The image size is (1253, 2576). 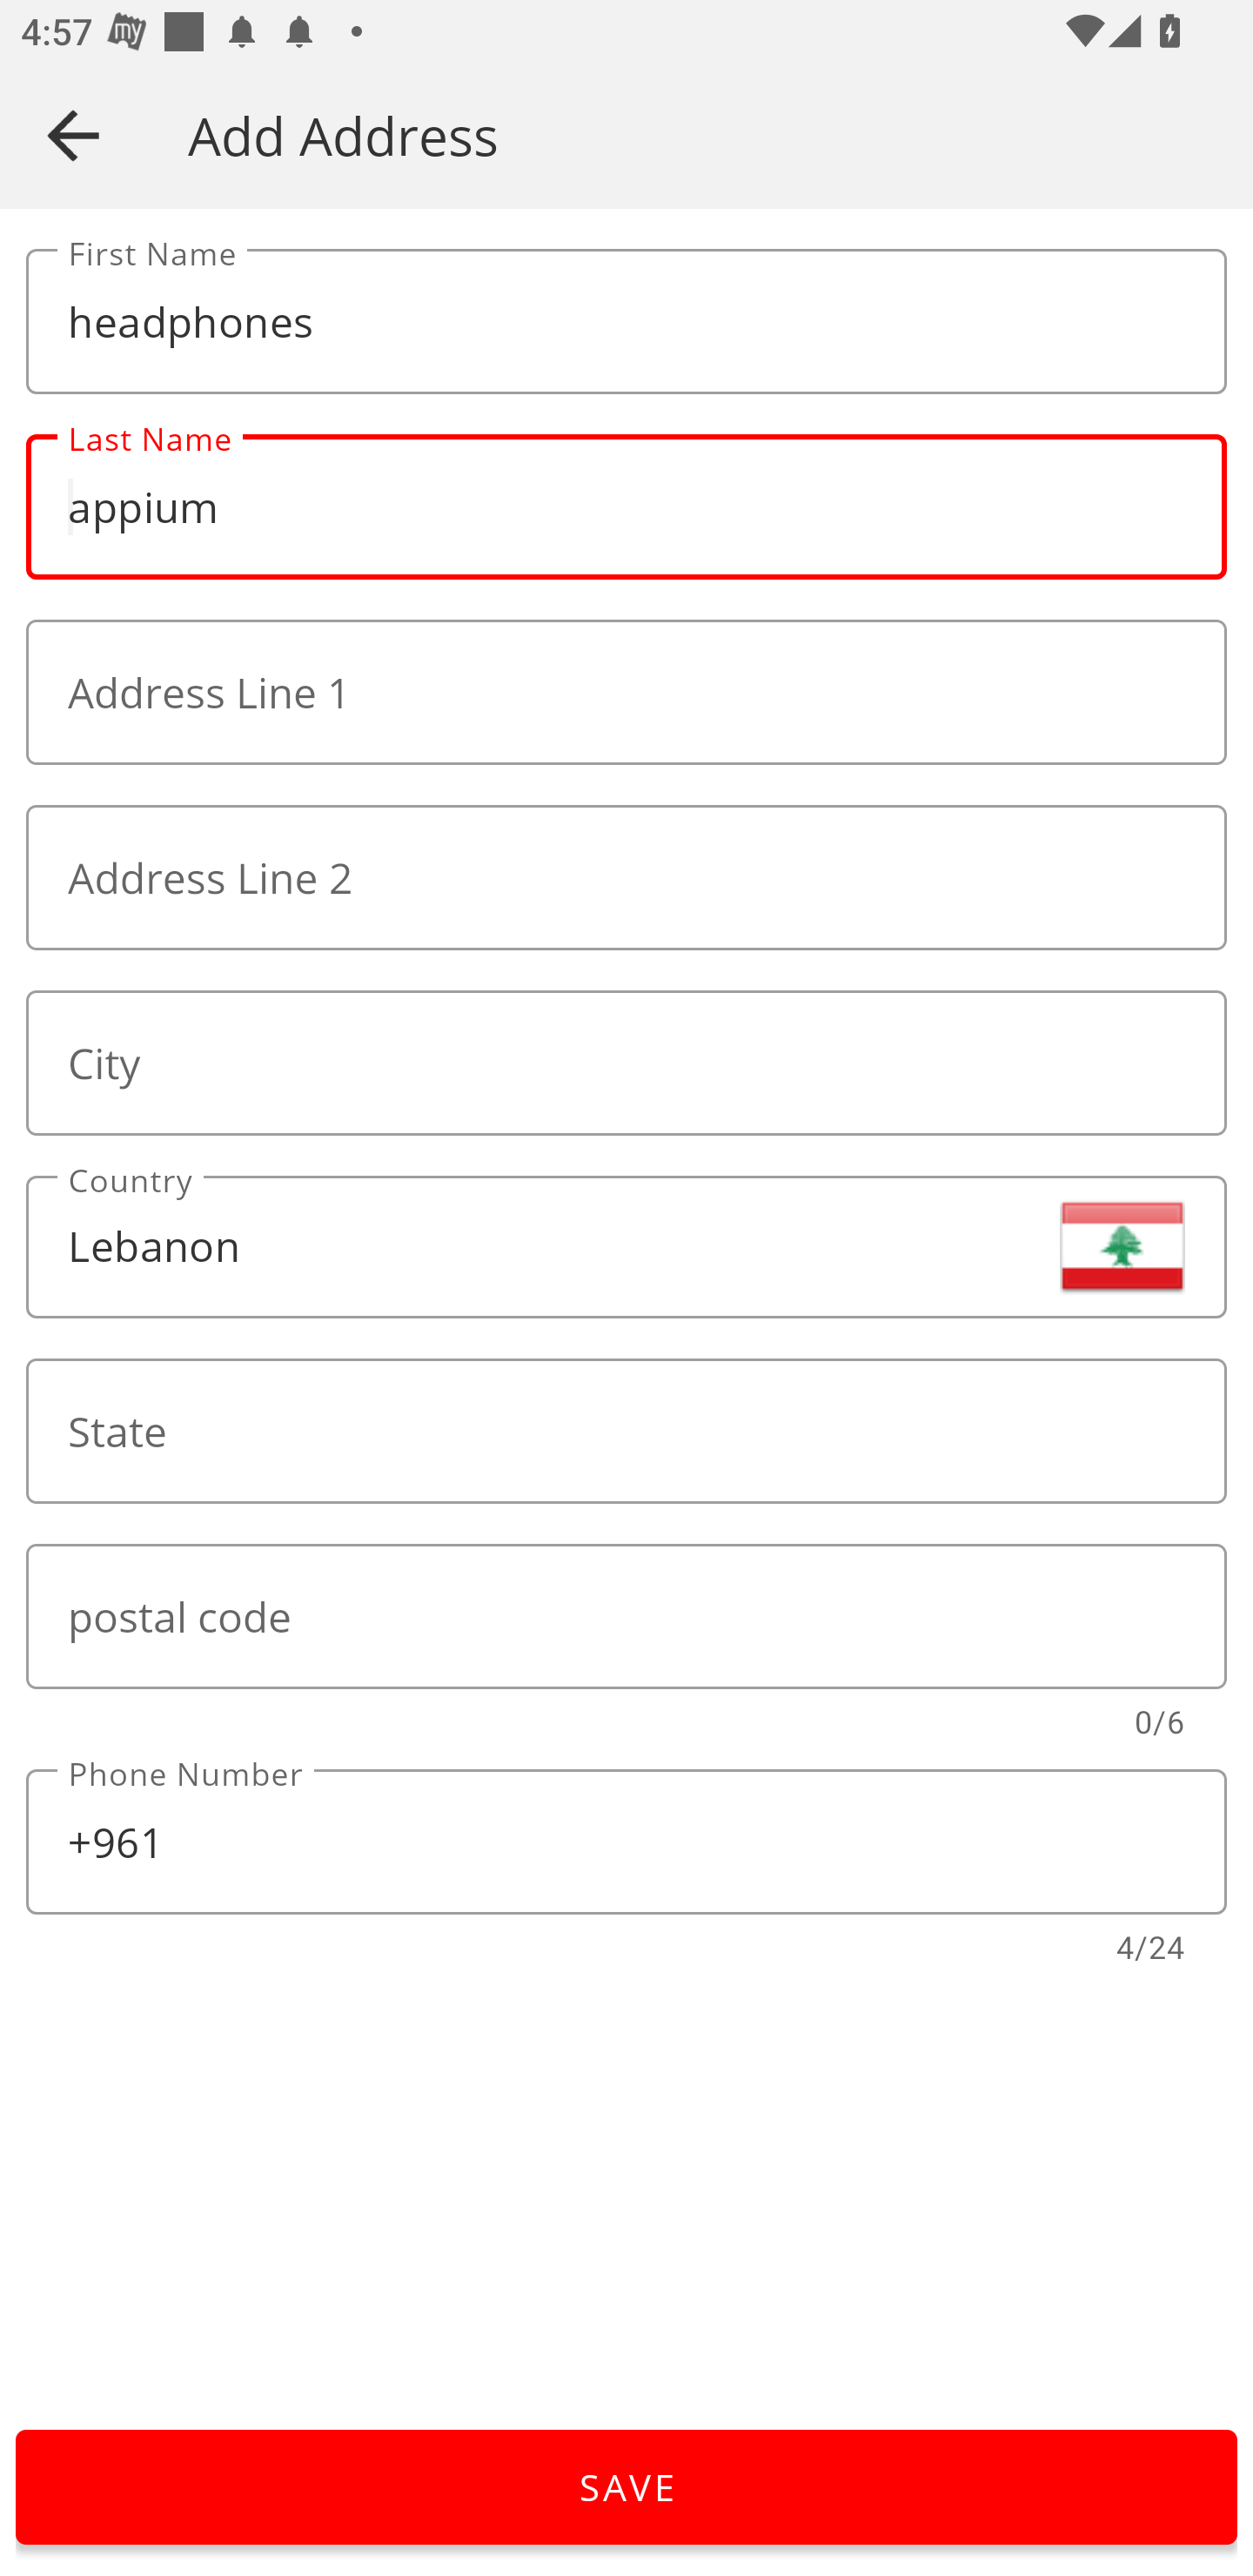 I want to click on Lebanon, so click(x=626, y=1246).